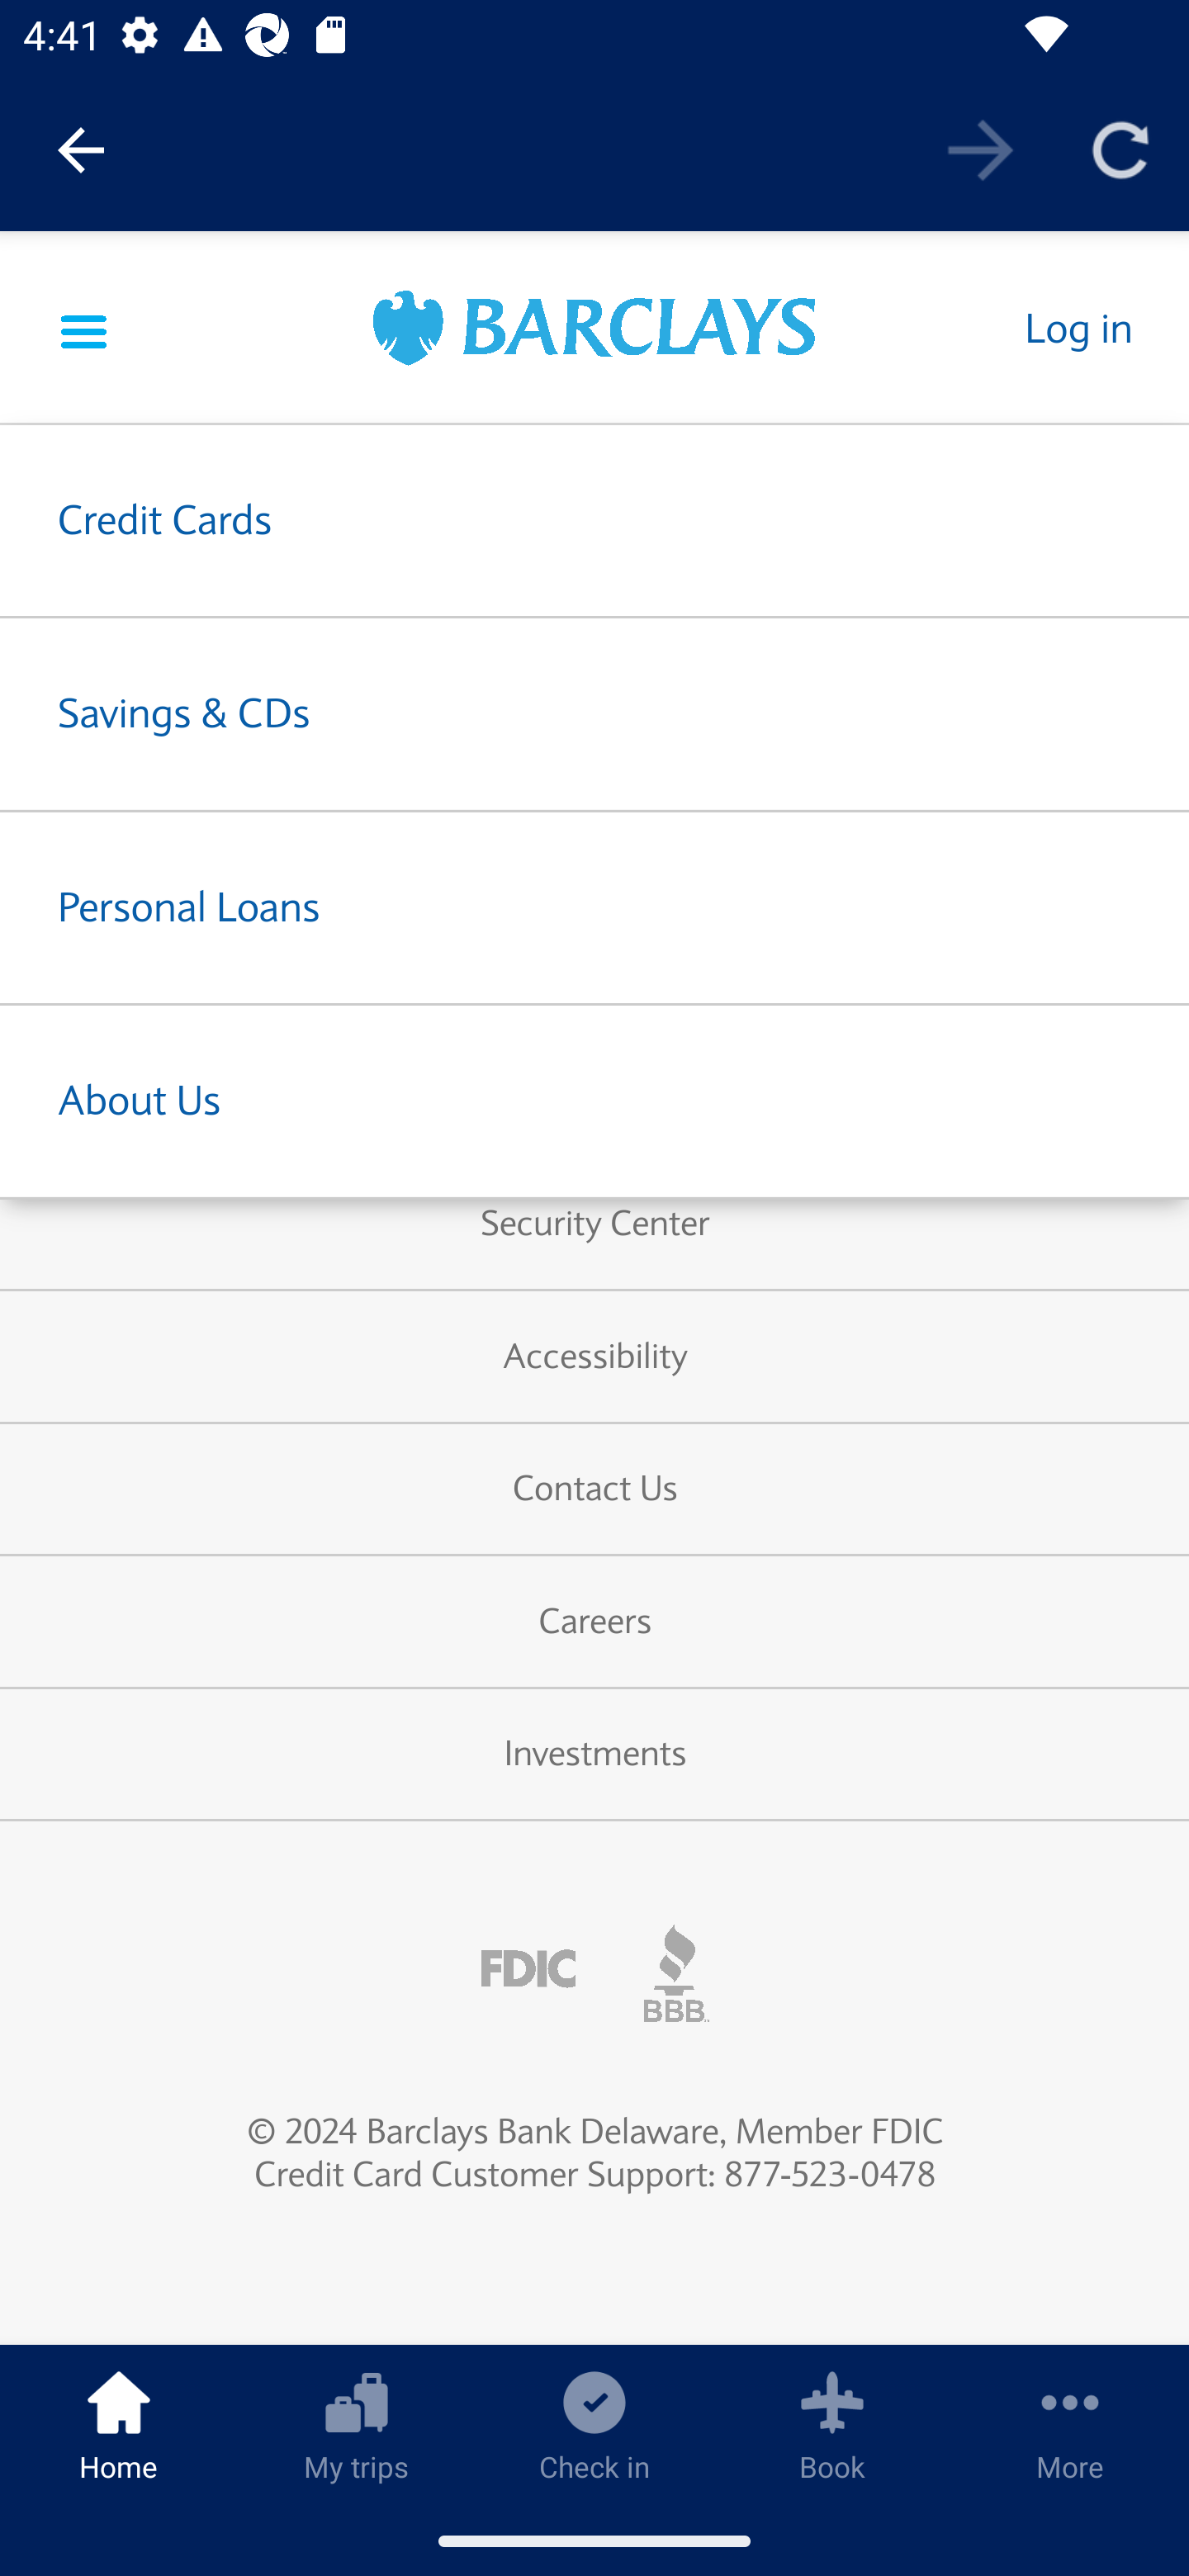 The height and width of the screenshot is (2576, 1189). What do you see at coordinates (594, 2425) in the screenshot?
I see `Check in` at bounding box center [594, 2425].